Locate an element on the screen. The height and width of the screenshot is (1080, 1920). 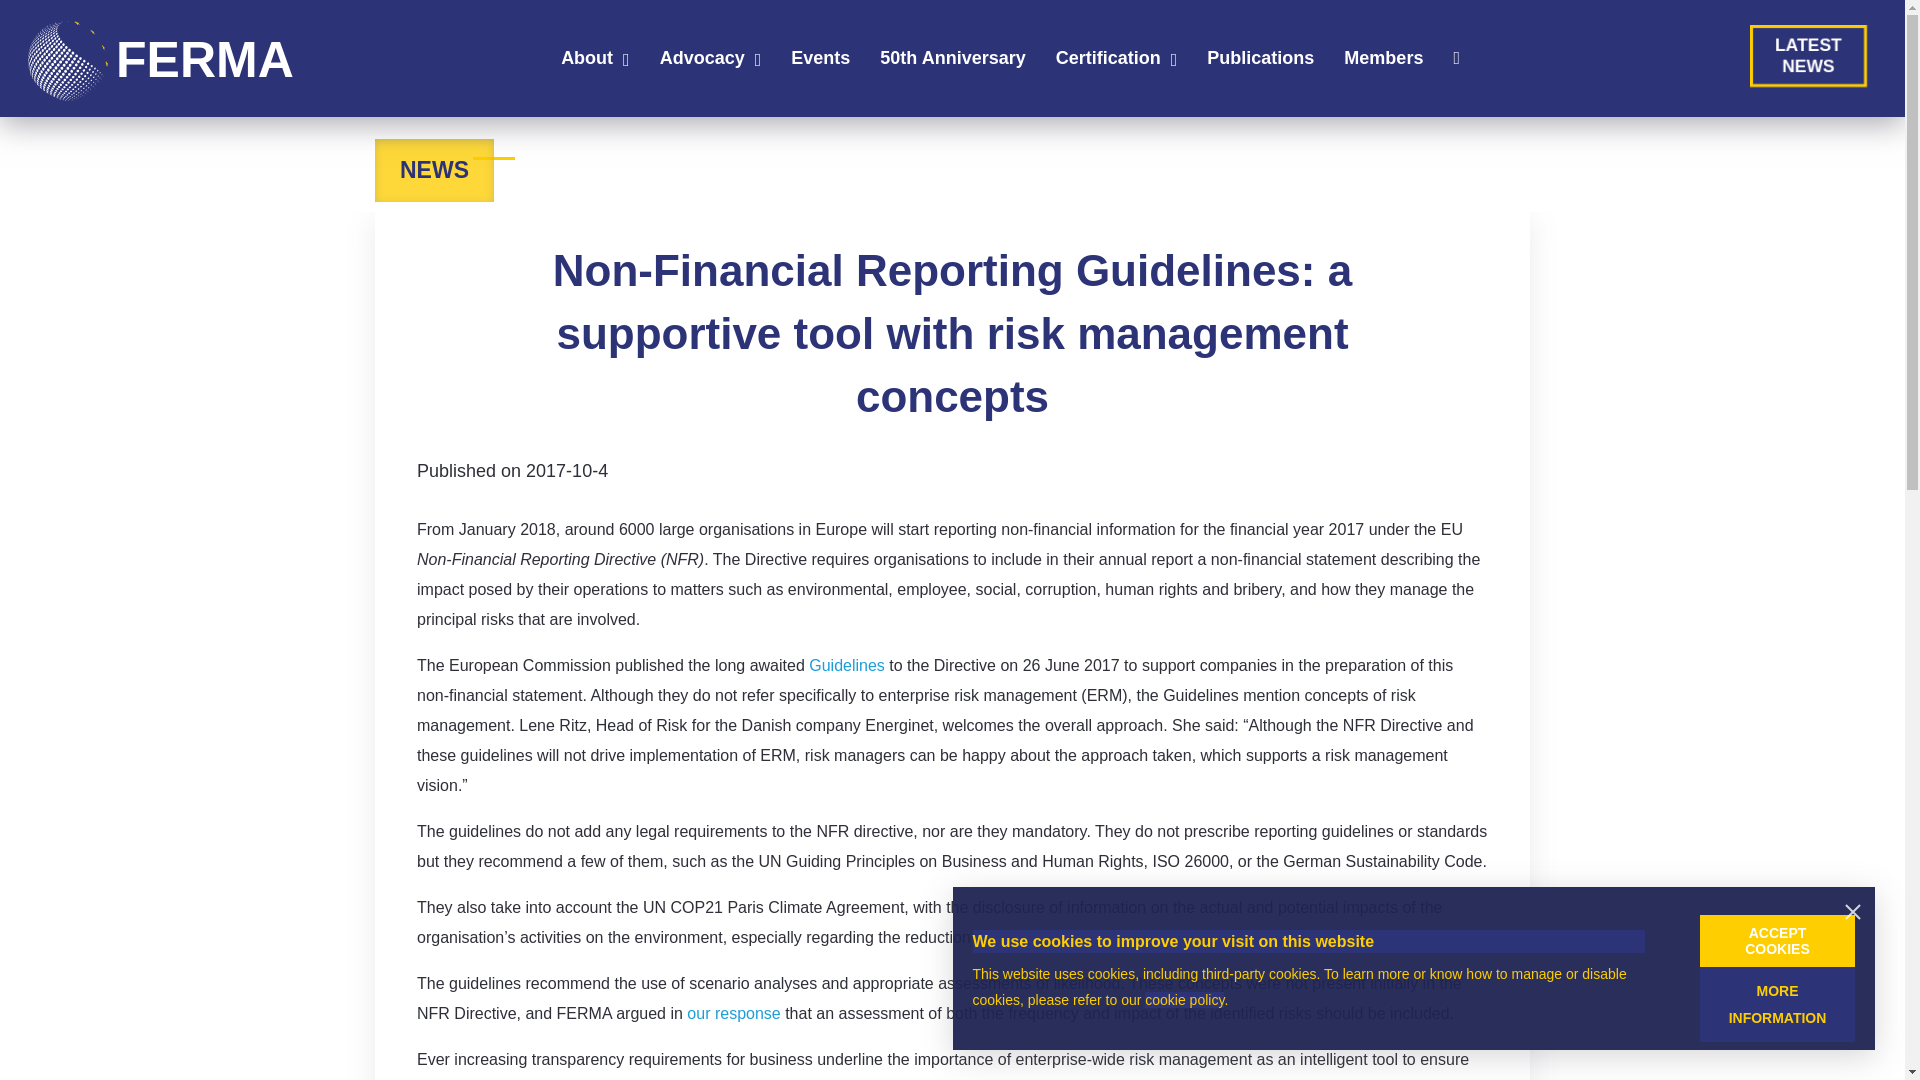
Members is located at coordinates (1108, 63).